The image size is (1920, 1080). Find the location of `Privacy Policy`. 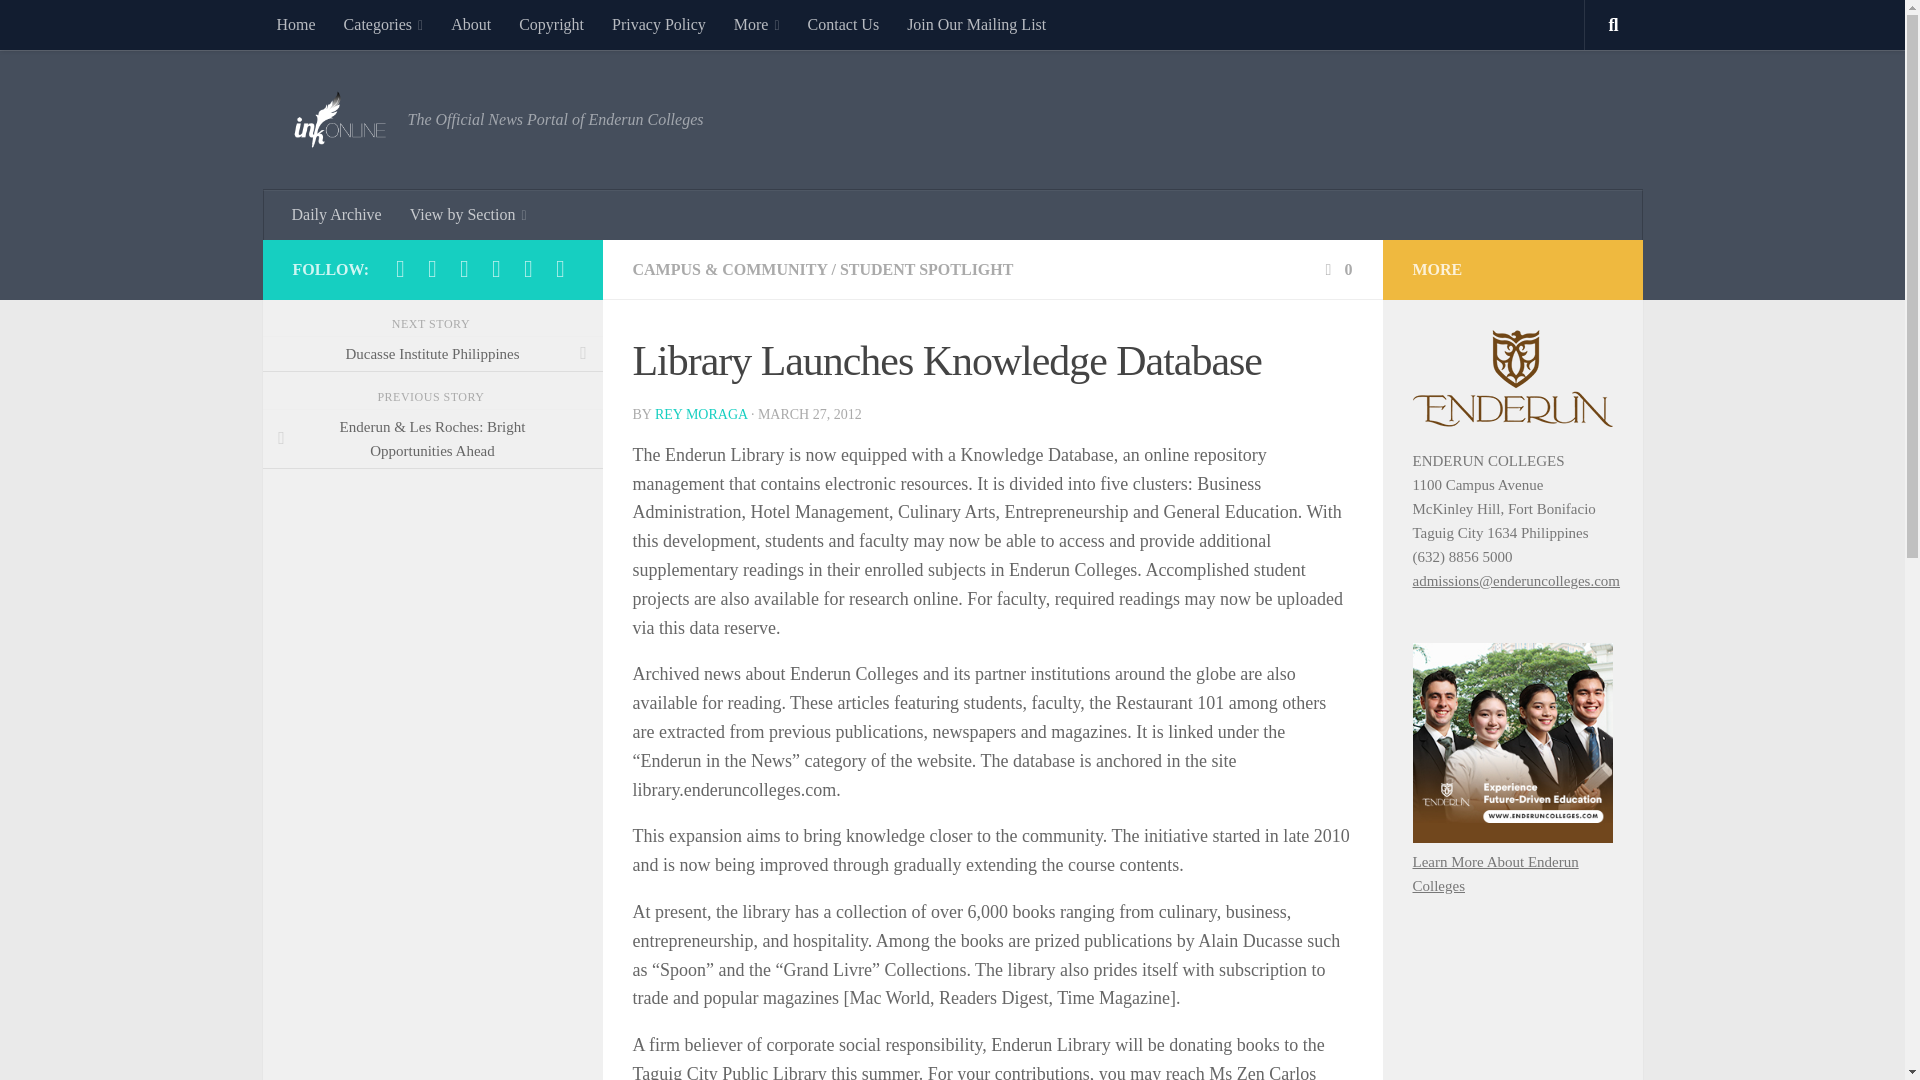

Privacy Policy is located at coordinates (658, 24).